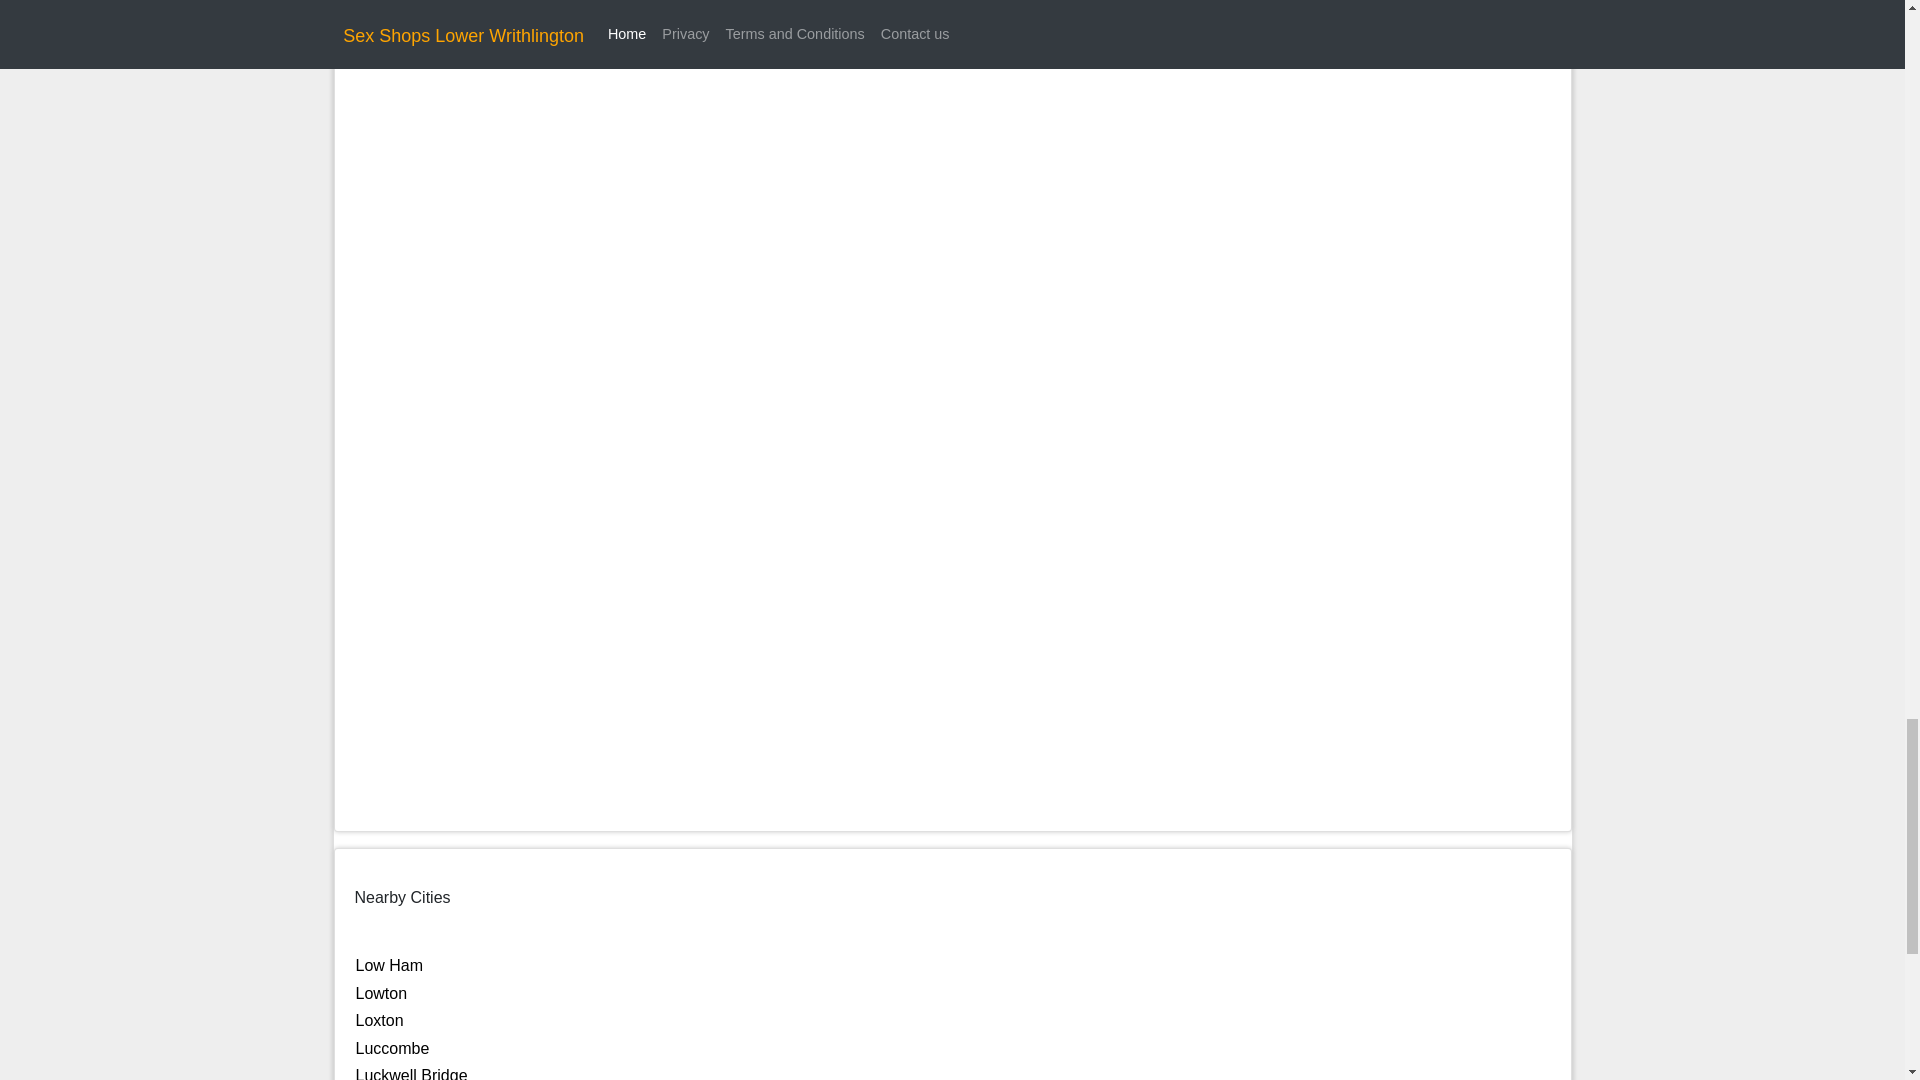 This screenshot has height=1080, width=1920. I want to click on Low Ham, so click(390, 965).